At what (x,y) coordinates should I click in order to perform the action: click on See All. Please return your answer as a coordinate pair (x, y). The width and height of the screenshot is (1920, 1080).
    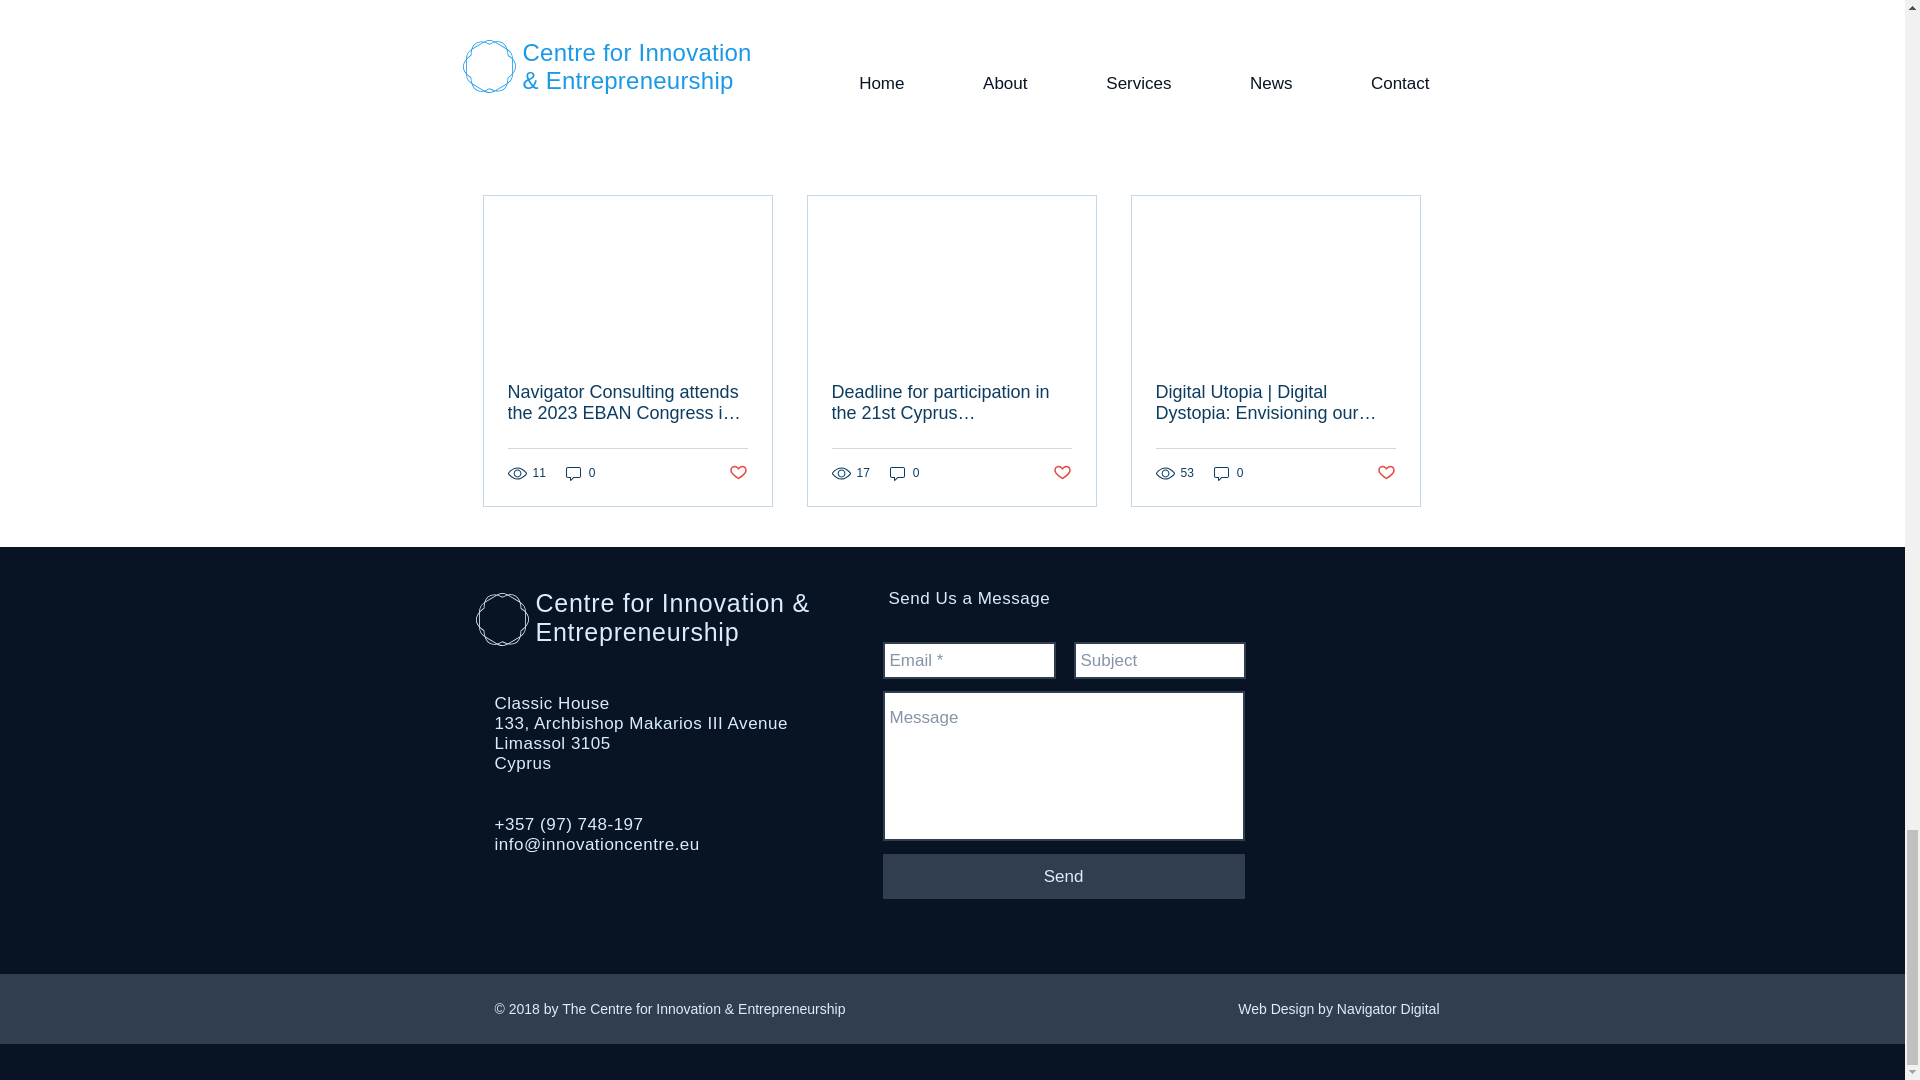
    Looking at the image, I should click on (1400, 160).